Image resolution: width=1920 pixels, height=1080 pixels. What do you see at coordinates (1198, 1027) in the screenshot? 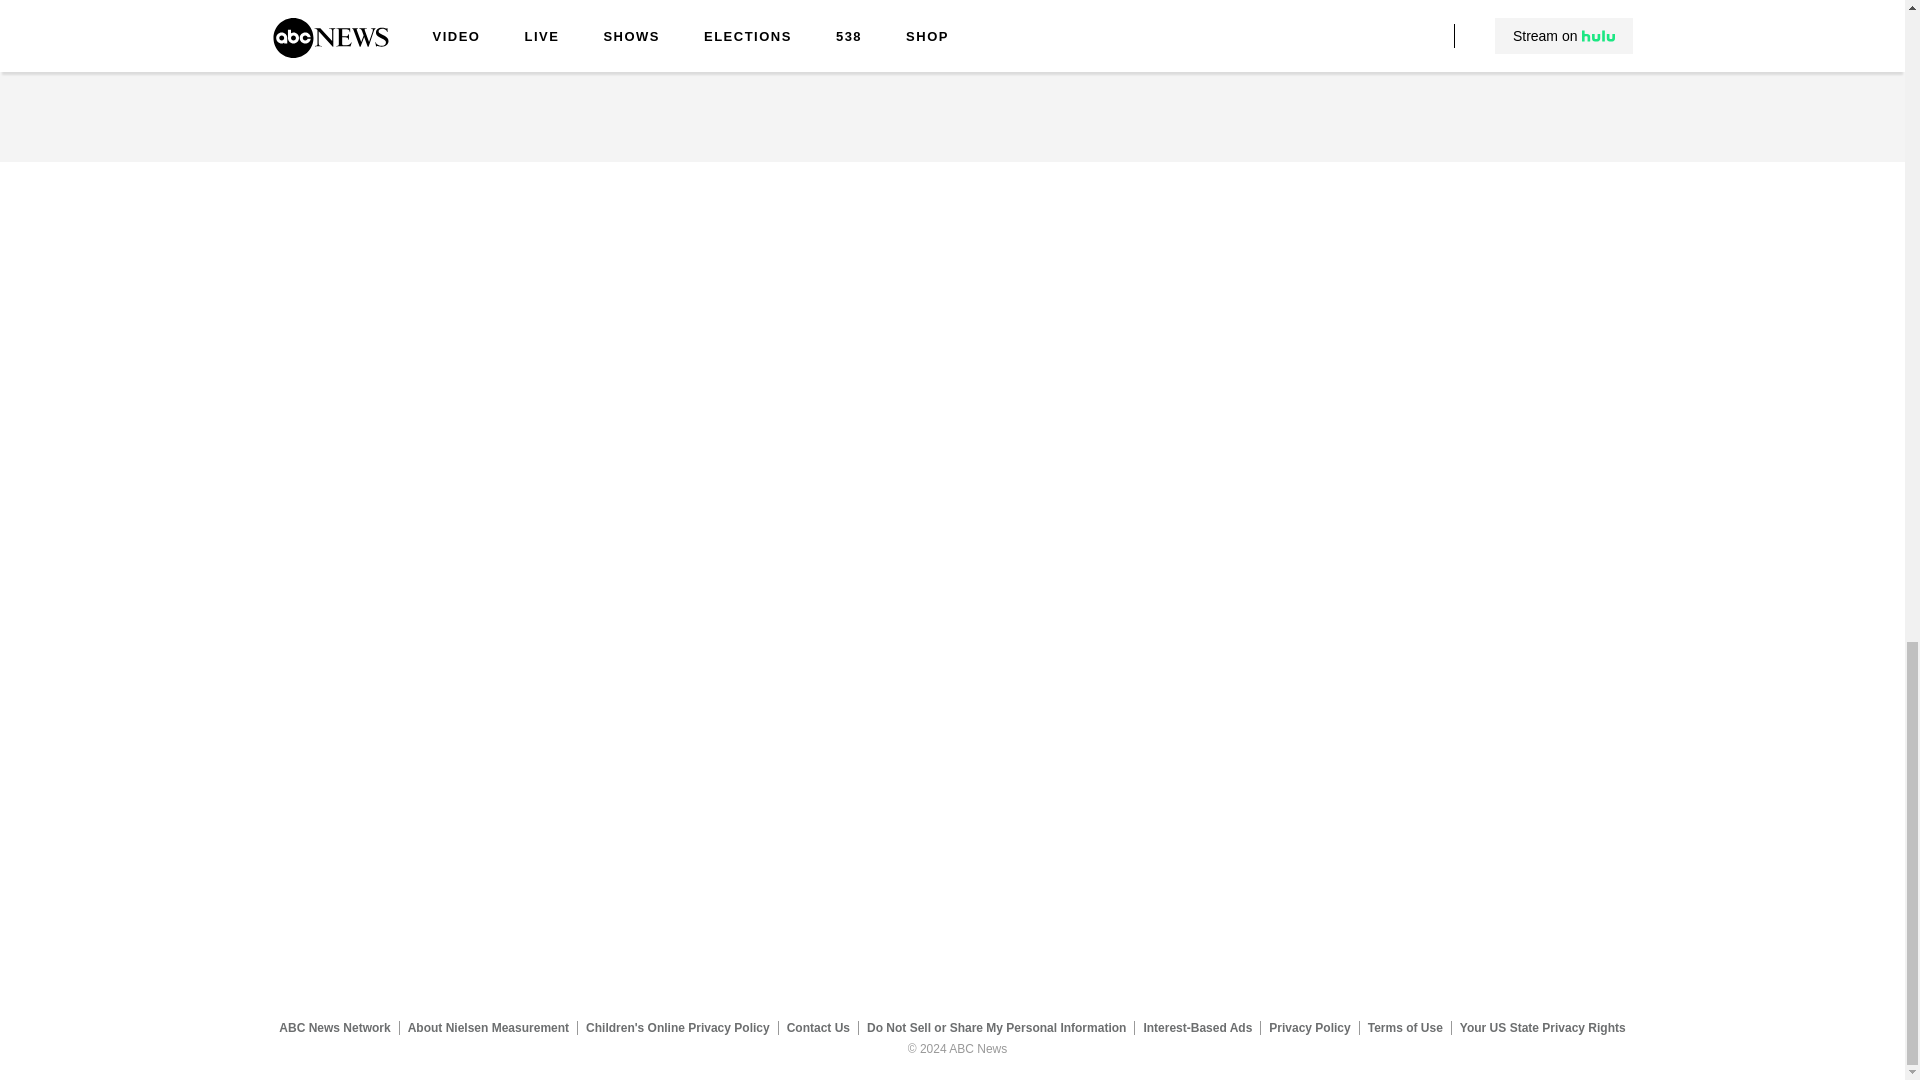
I see `Interest-Based Ads` at bounding box center [1198, 1027].